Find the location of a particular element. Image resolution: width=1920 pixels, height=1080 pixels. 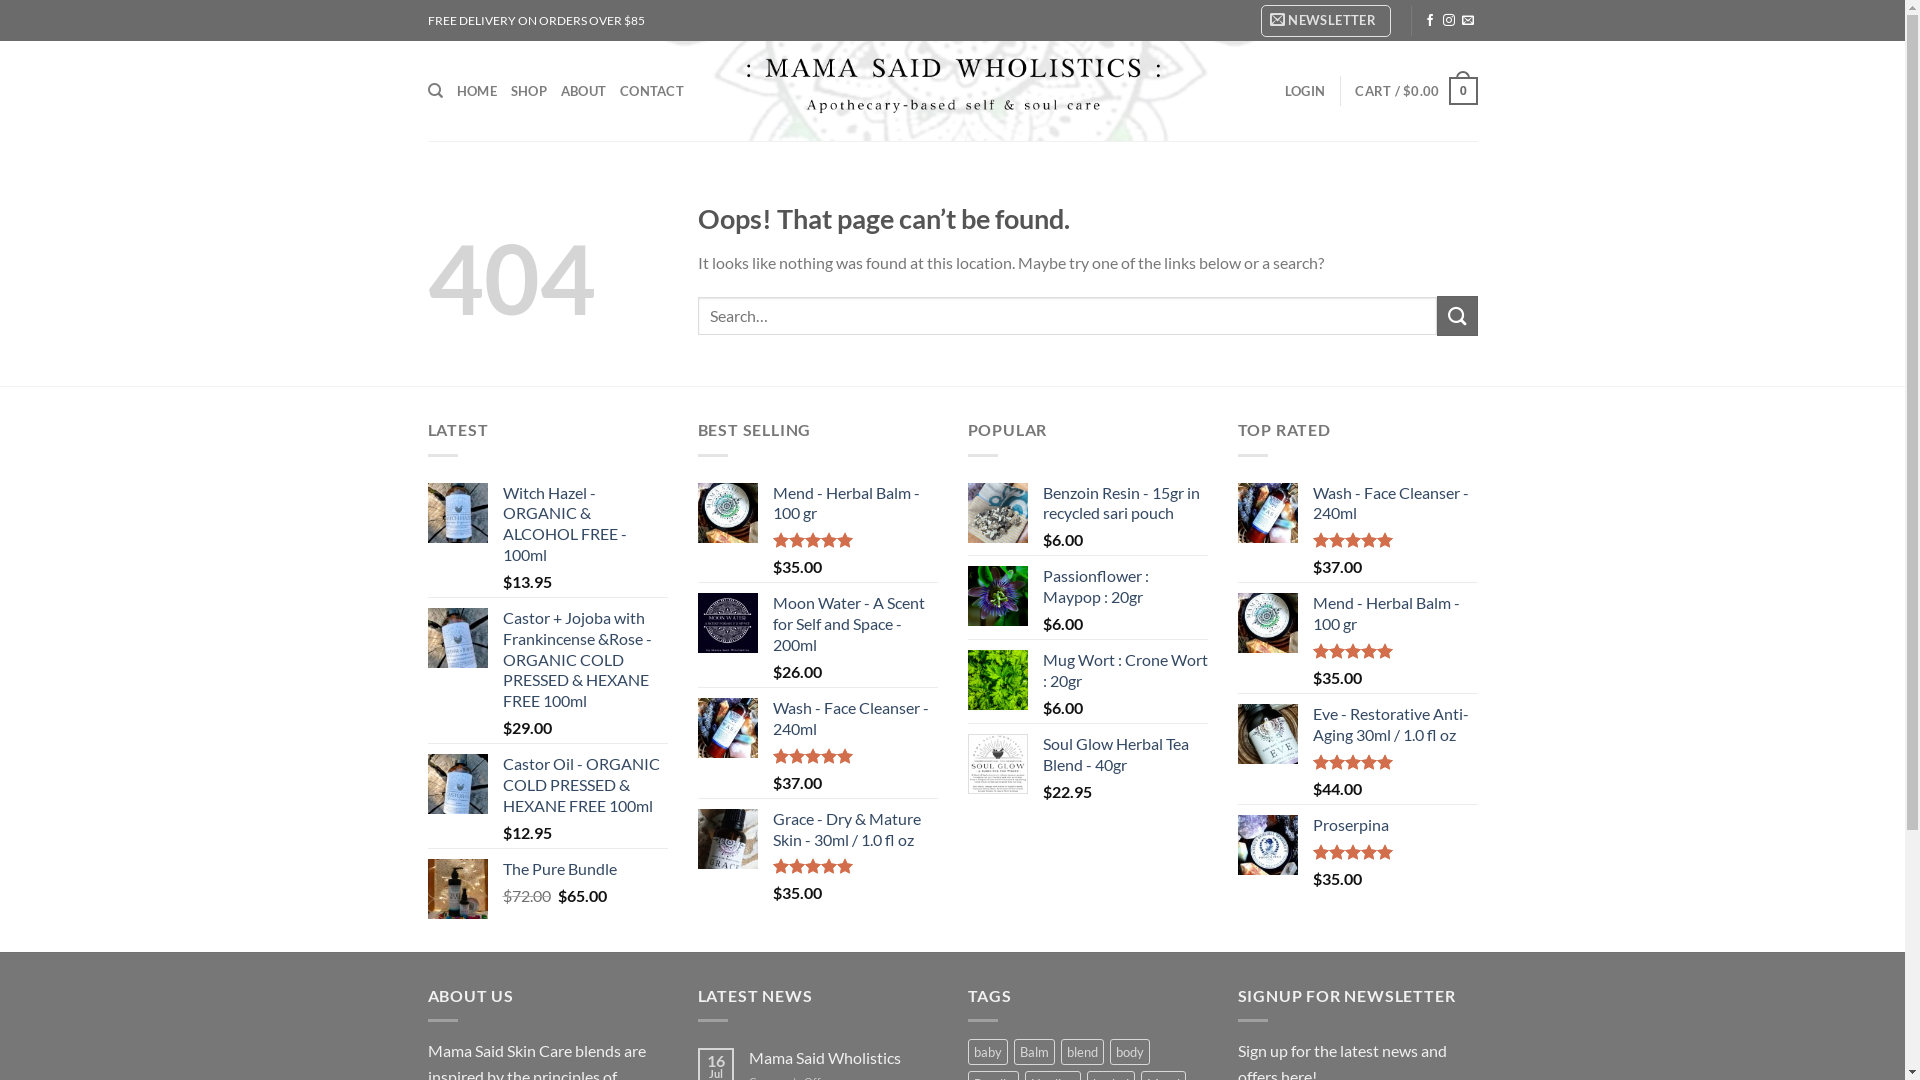

Eve - Restorative Anti-Aging 30ml / 1.0 fl oz is located at coordinates (1394, 725).